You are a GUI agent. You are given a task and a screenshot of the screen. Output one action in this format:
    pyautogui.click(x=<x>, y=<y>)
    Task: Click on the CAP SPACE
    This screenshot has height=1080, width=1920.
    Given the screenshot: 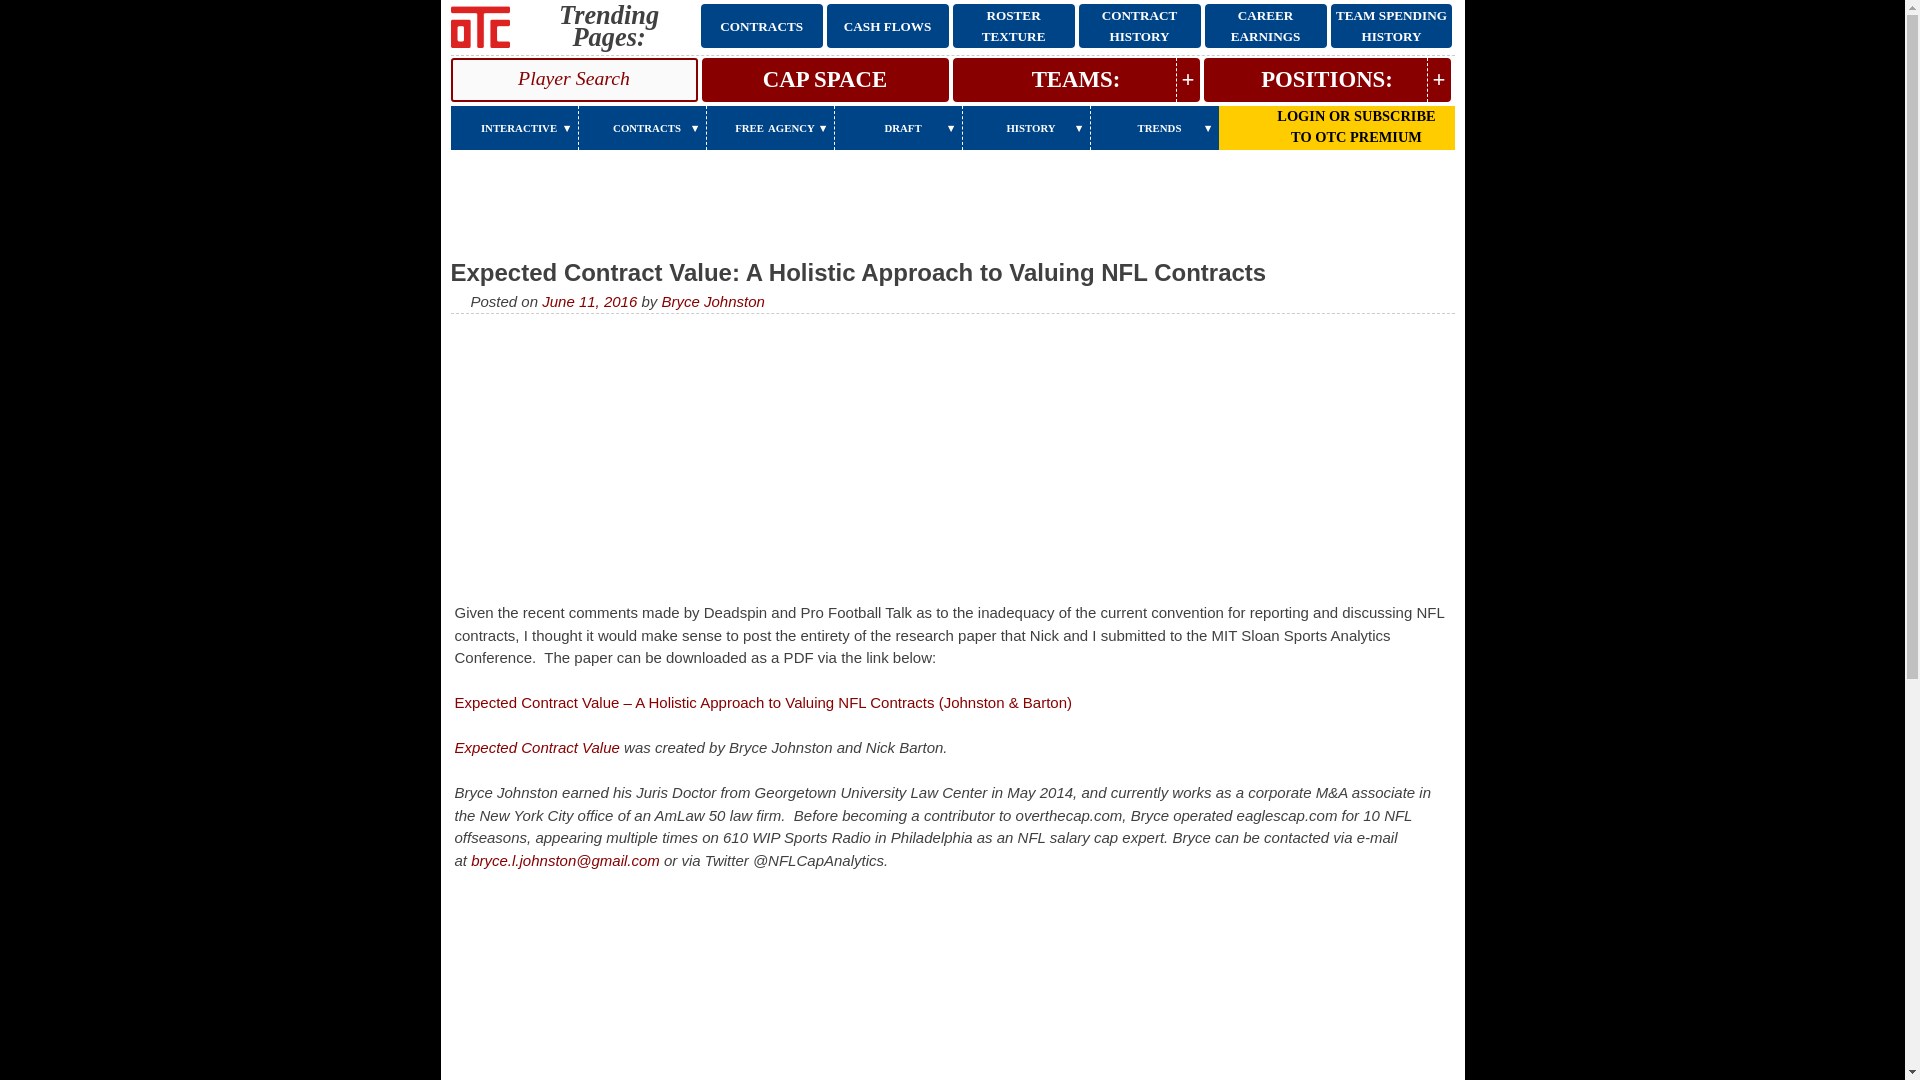 What is the action you would take?
    pyautogui.click(x=825, y=80)
    